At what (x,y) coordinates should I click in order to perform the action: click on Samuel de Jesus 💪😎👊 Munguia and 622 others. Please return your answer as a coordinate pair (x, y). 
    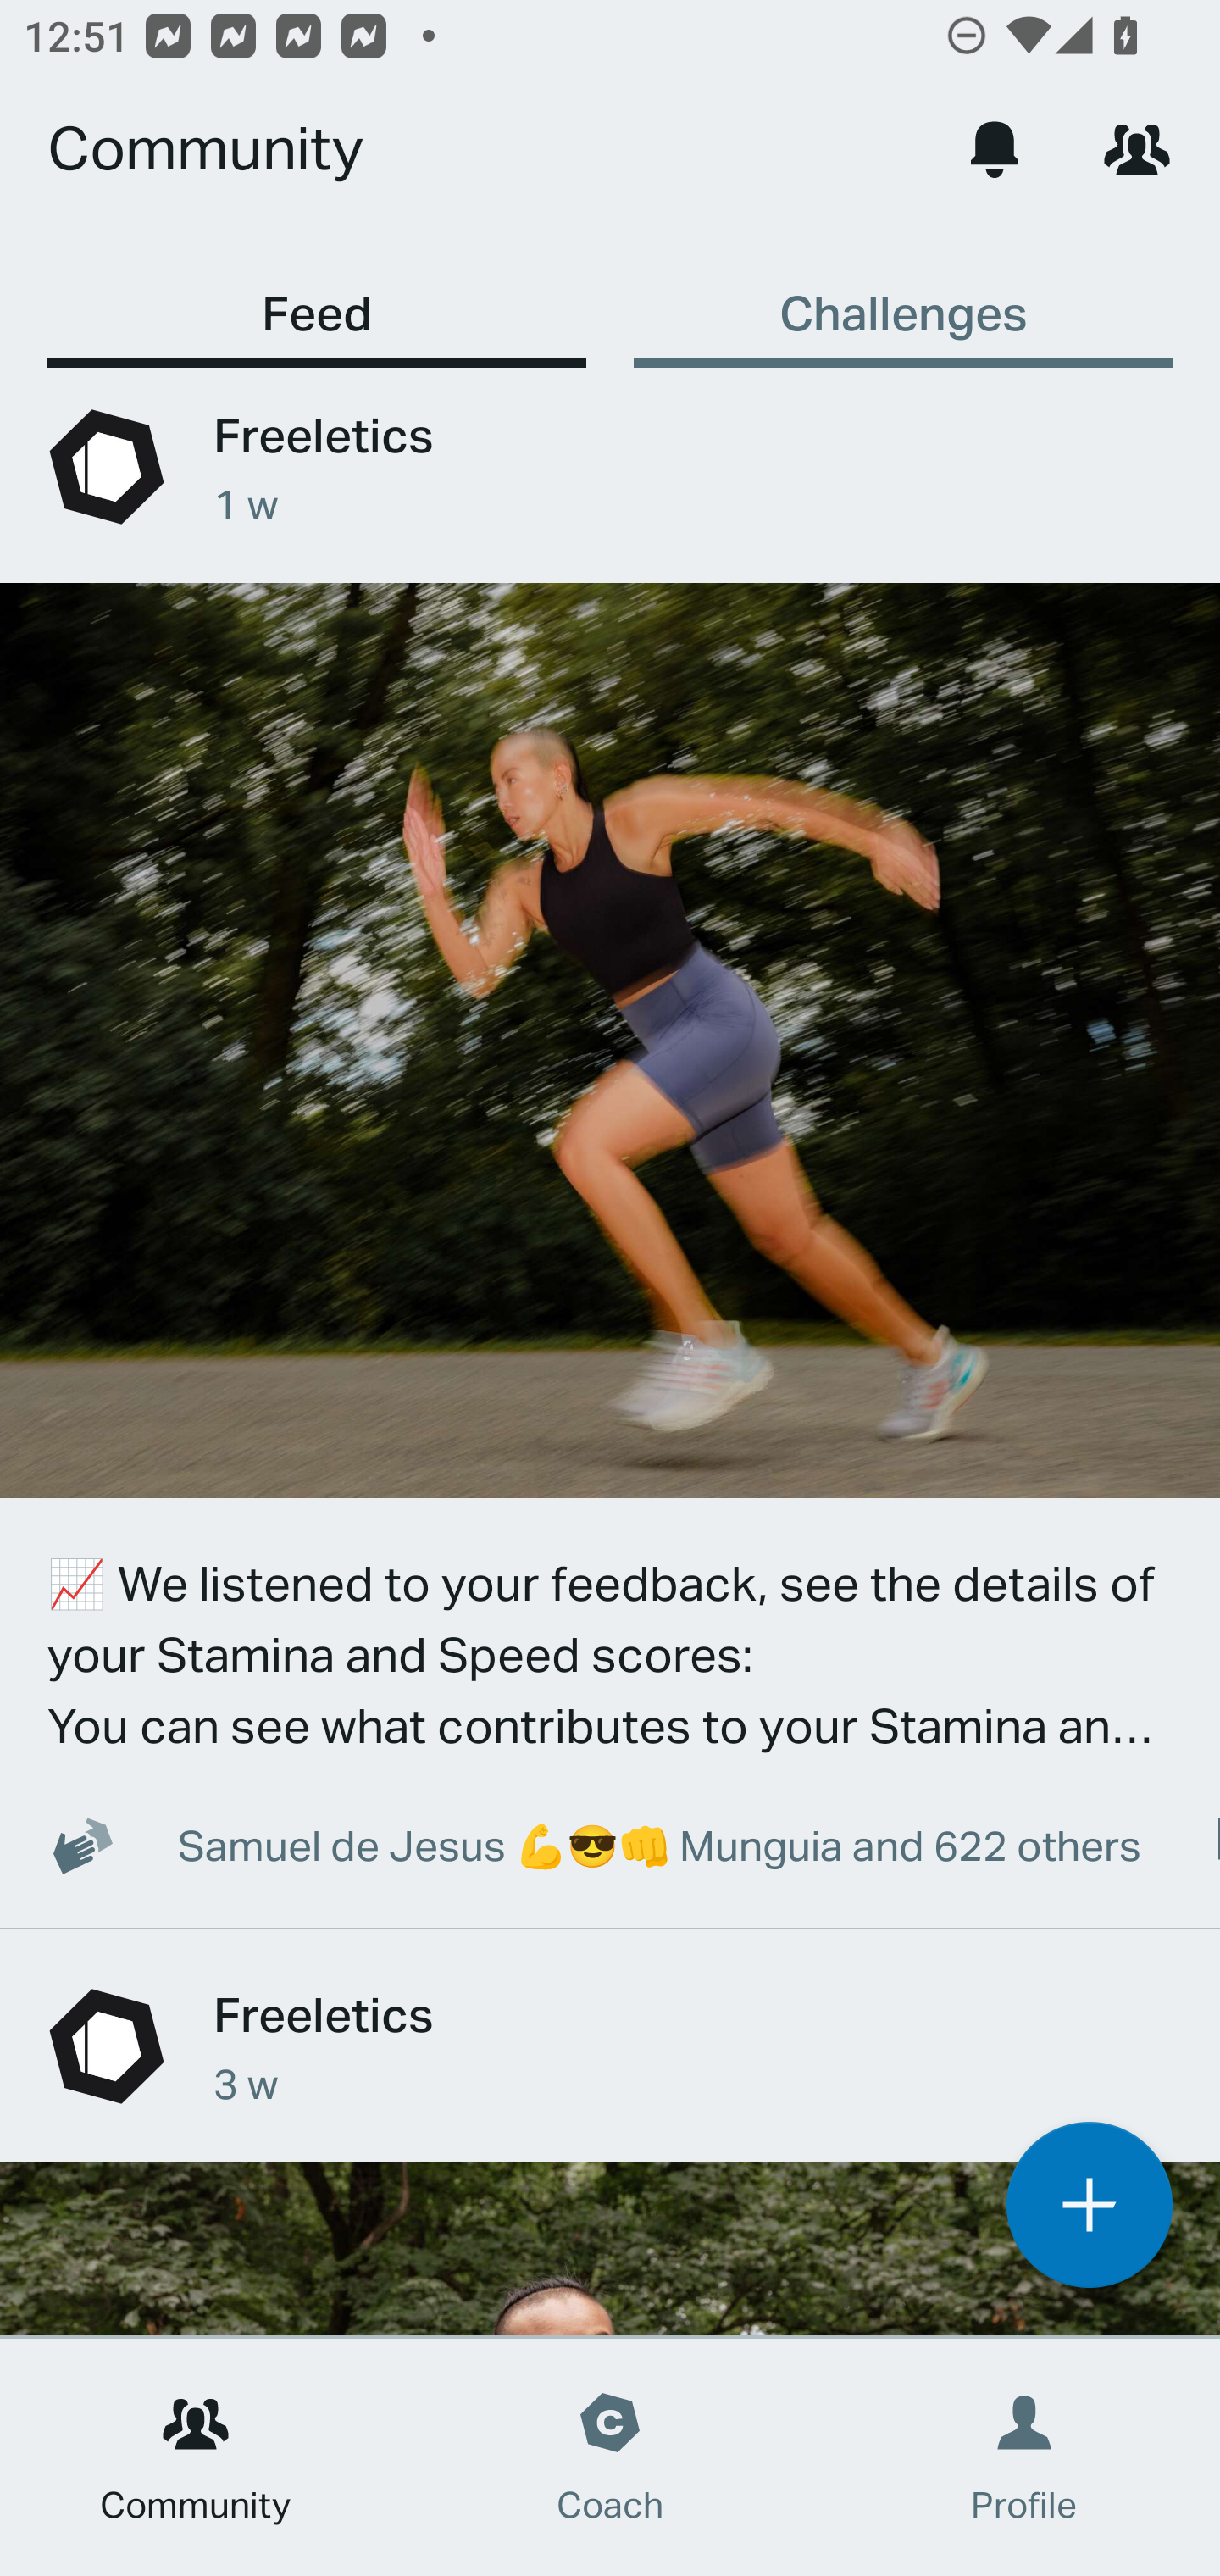
    Looking at the image, I should click on (610, 1844).